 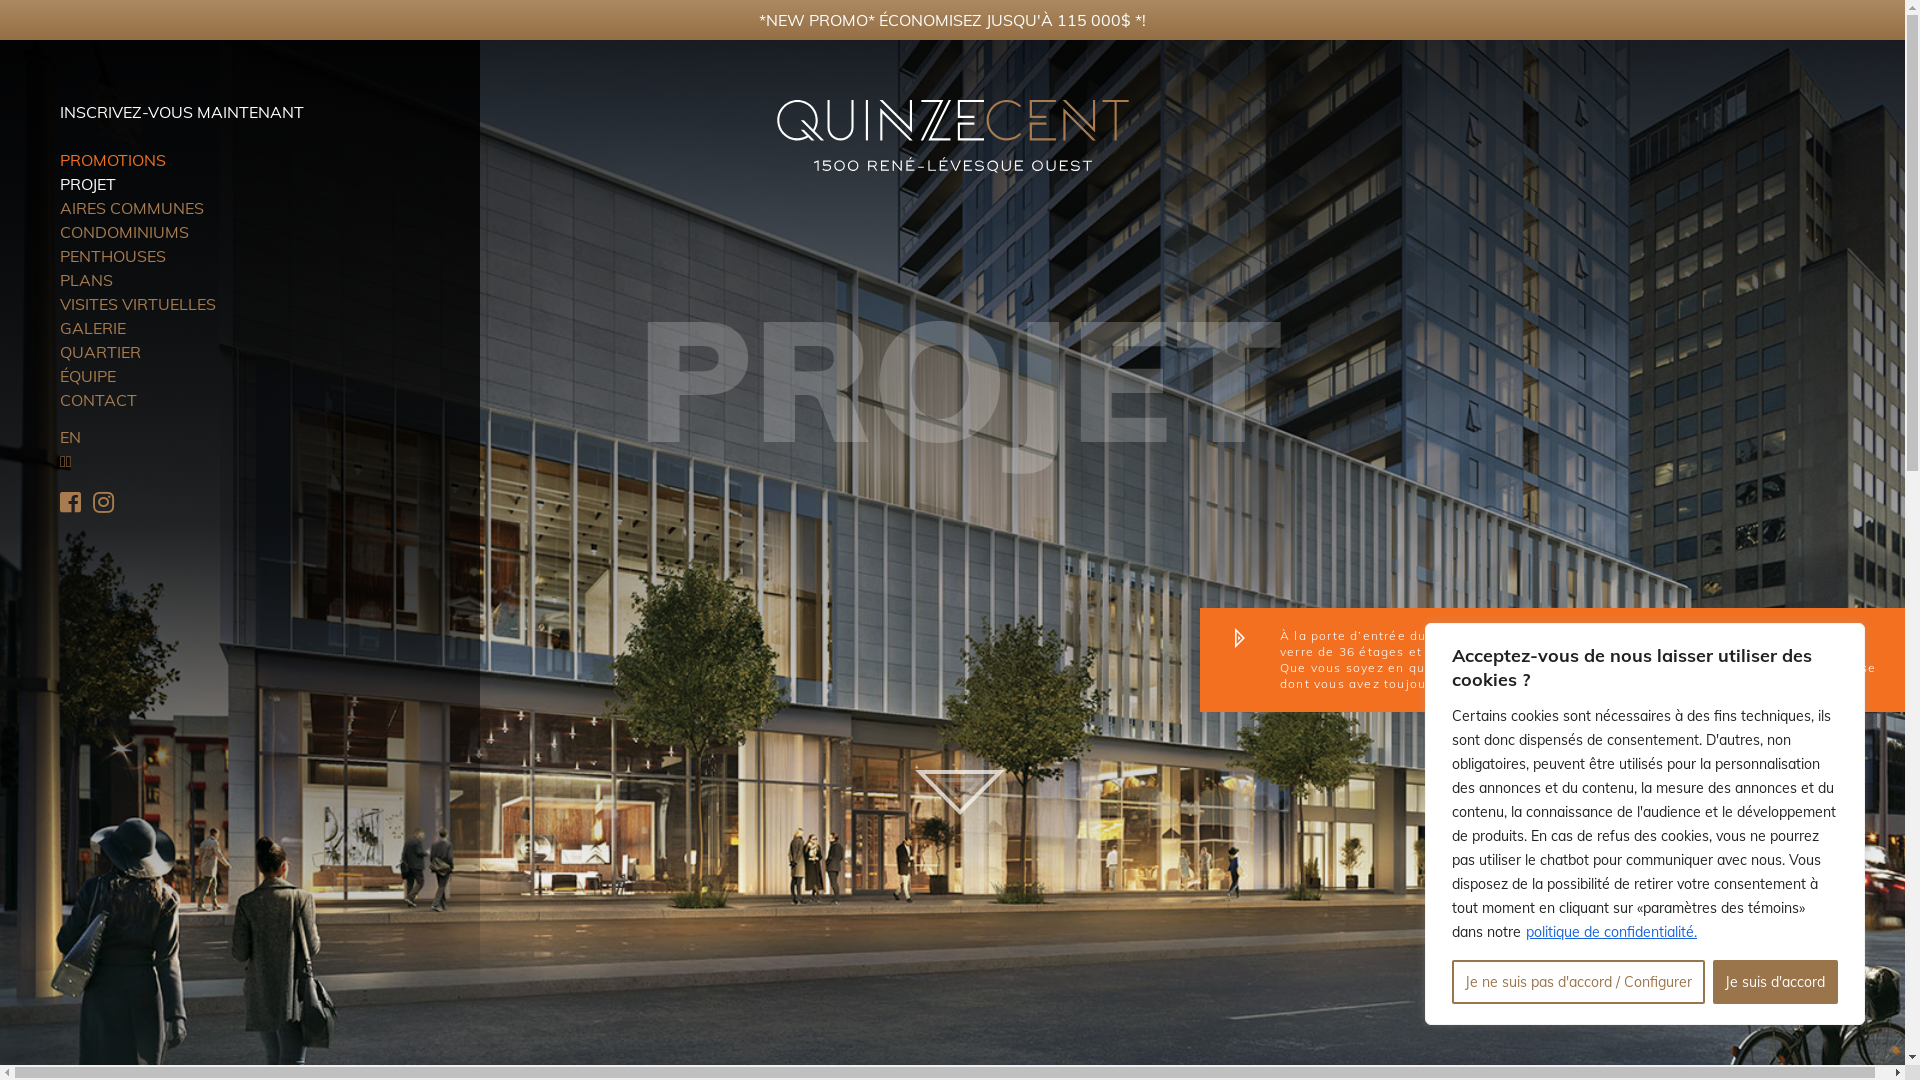 What do you see at coordinates (86, 280) in the screenshot?
I see `PLANS` at bounding box center [86, 280].